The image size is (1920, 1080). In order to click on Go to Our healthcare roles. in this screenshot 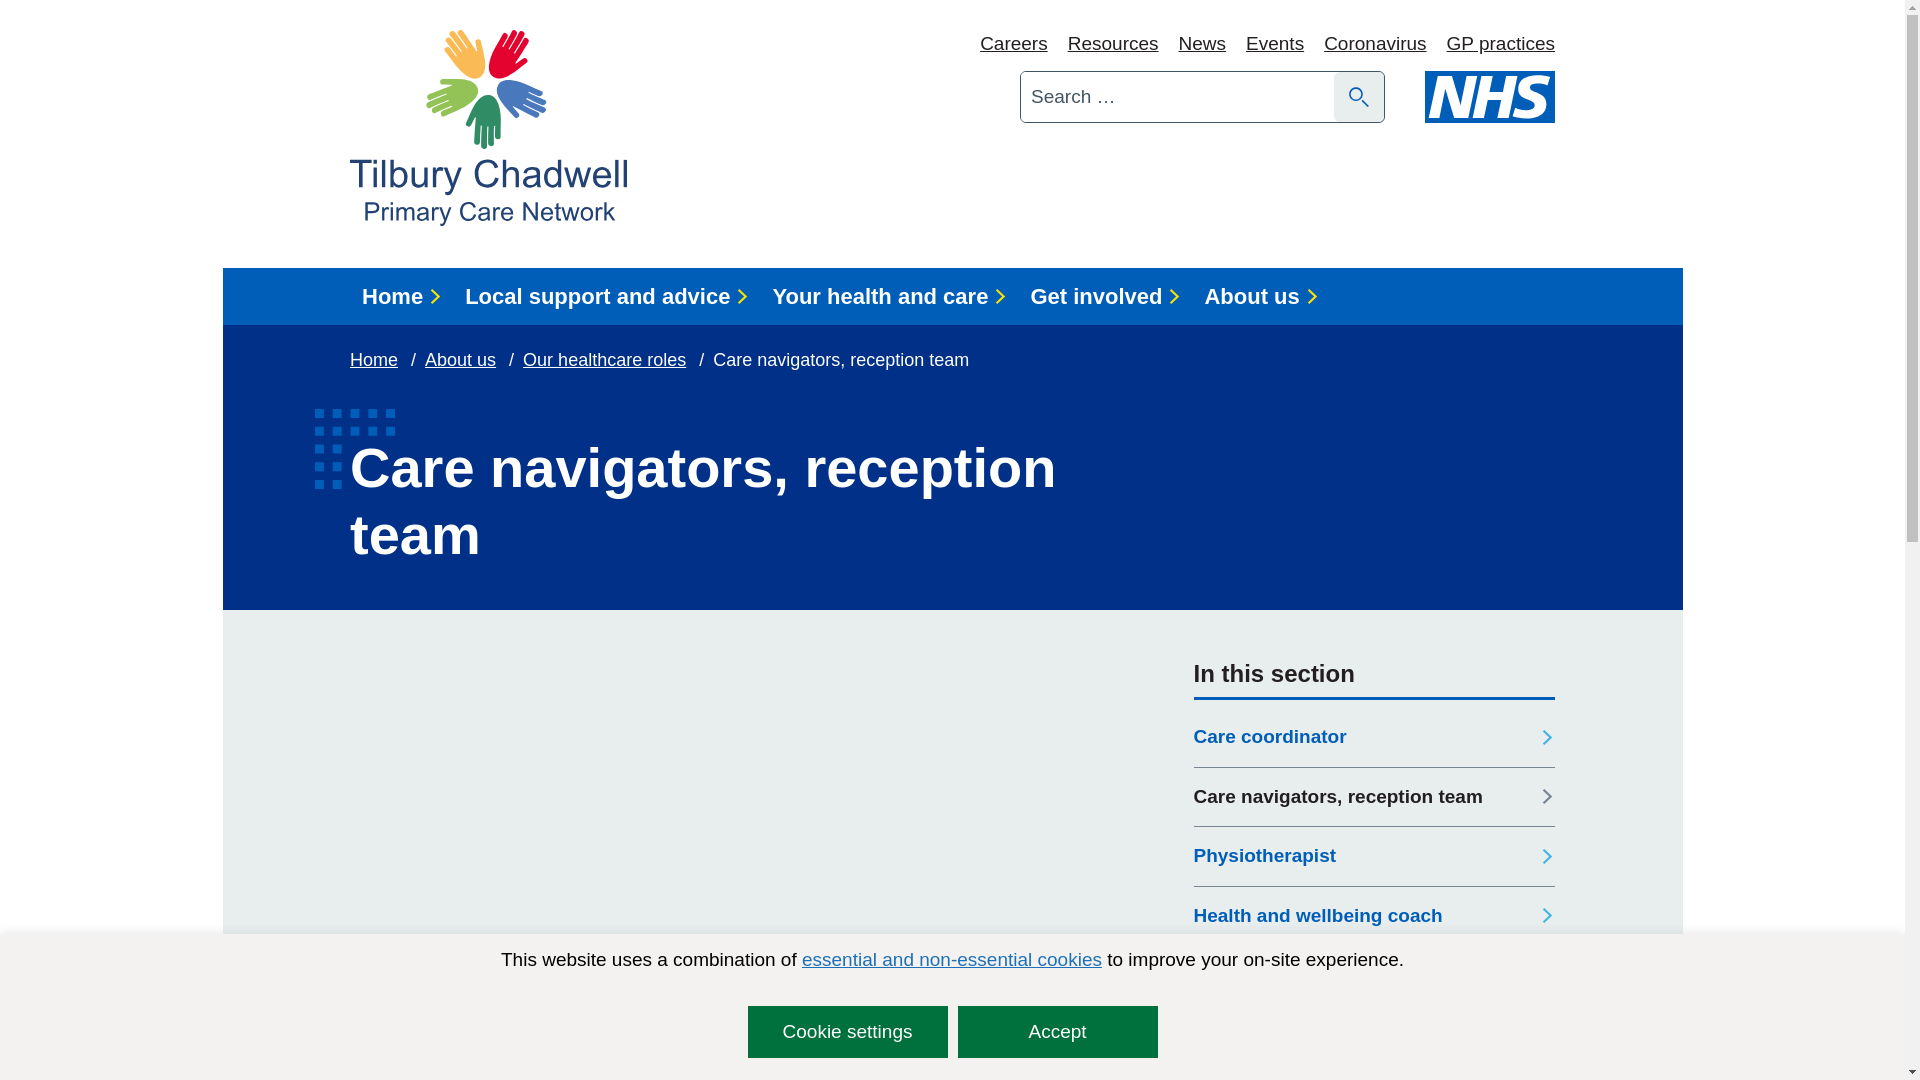, I will do `click(606, 360)`.